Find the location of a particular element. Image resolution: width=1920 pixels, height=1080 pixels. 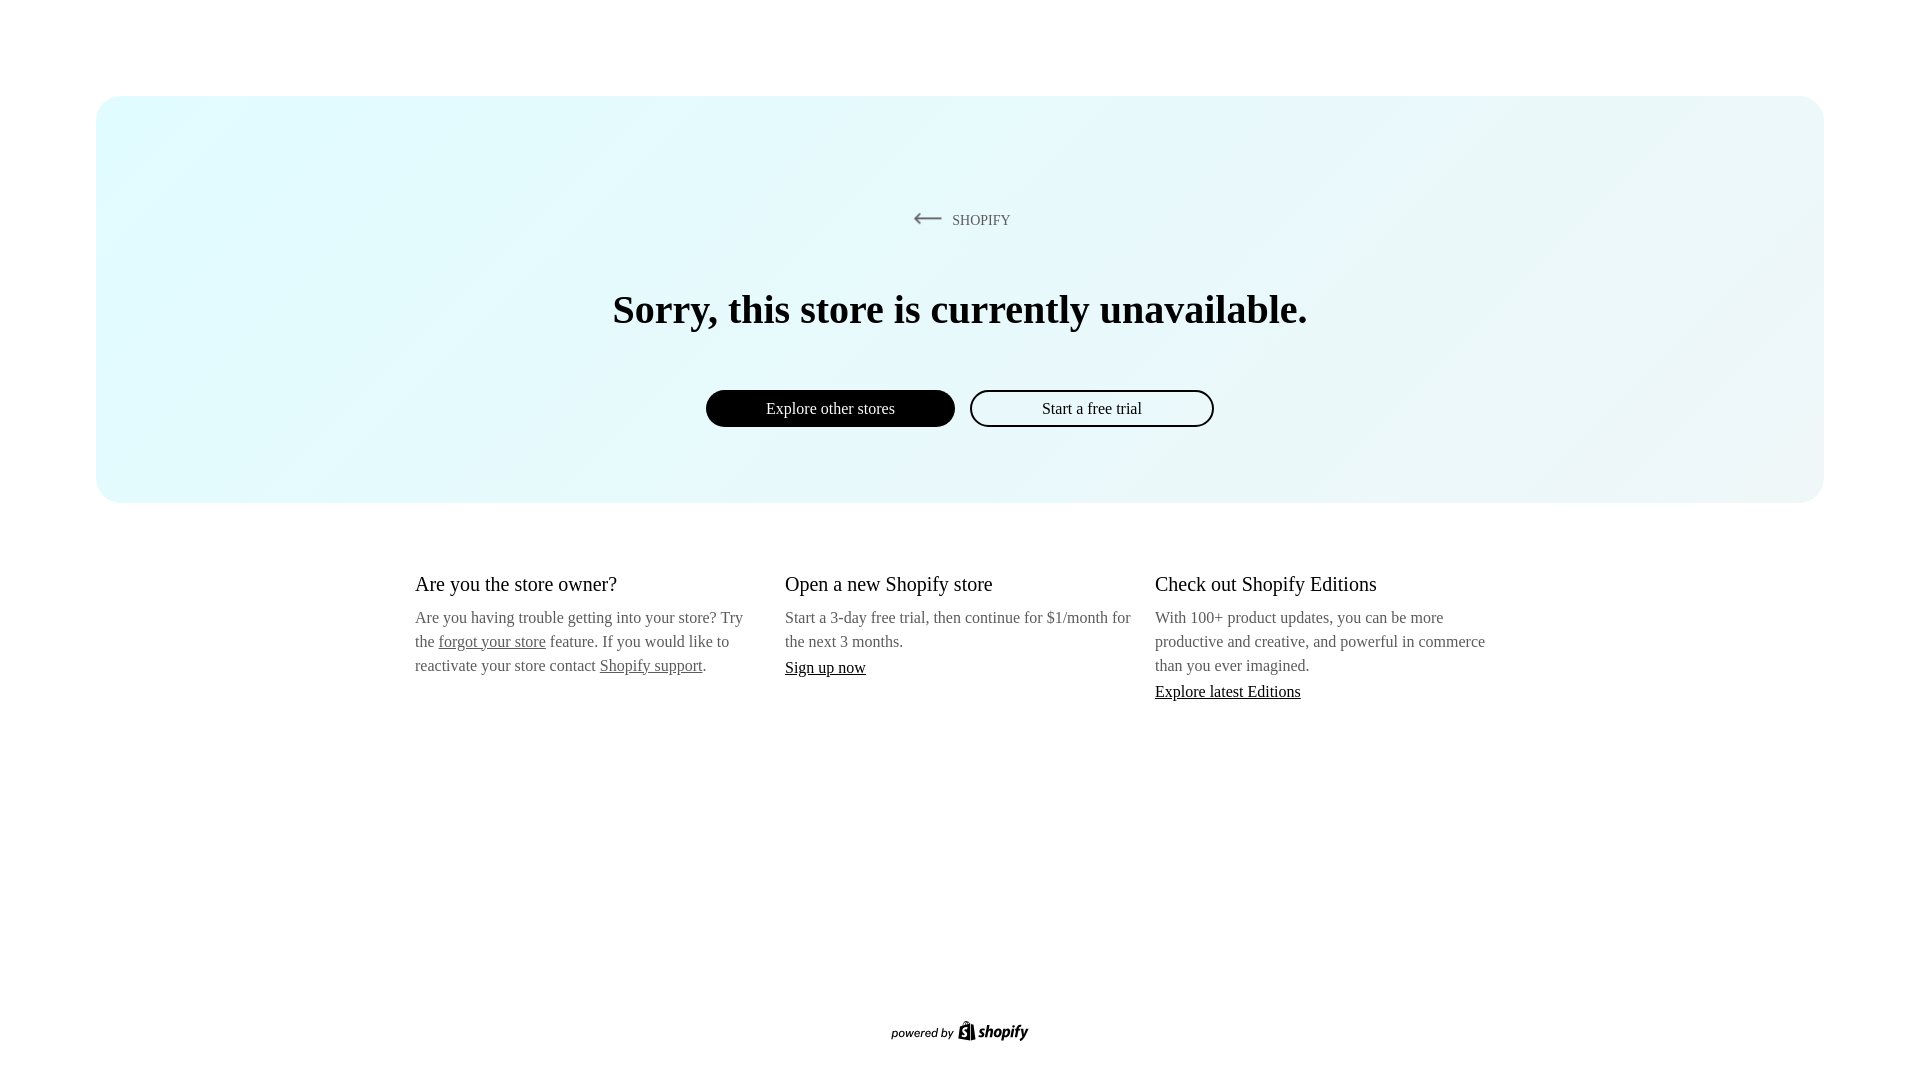

Sign up now is located at coordinates (825, 667).